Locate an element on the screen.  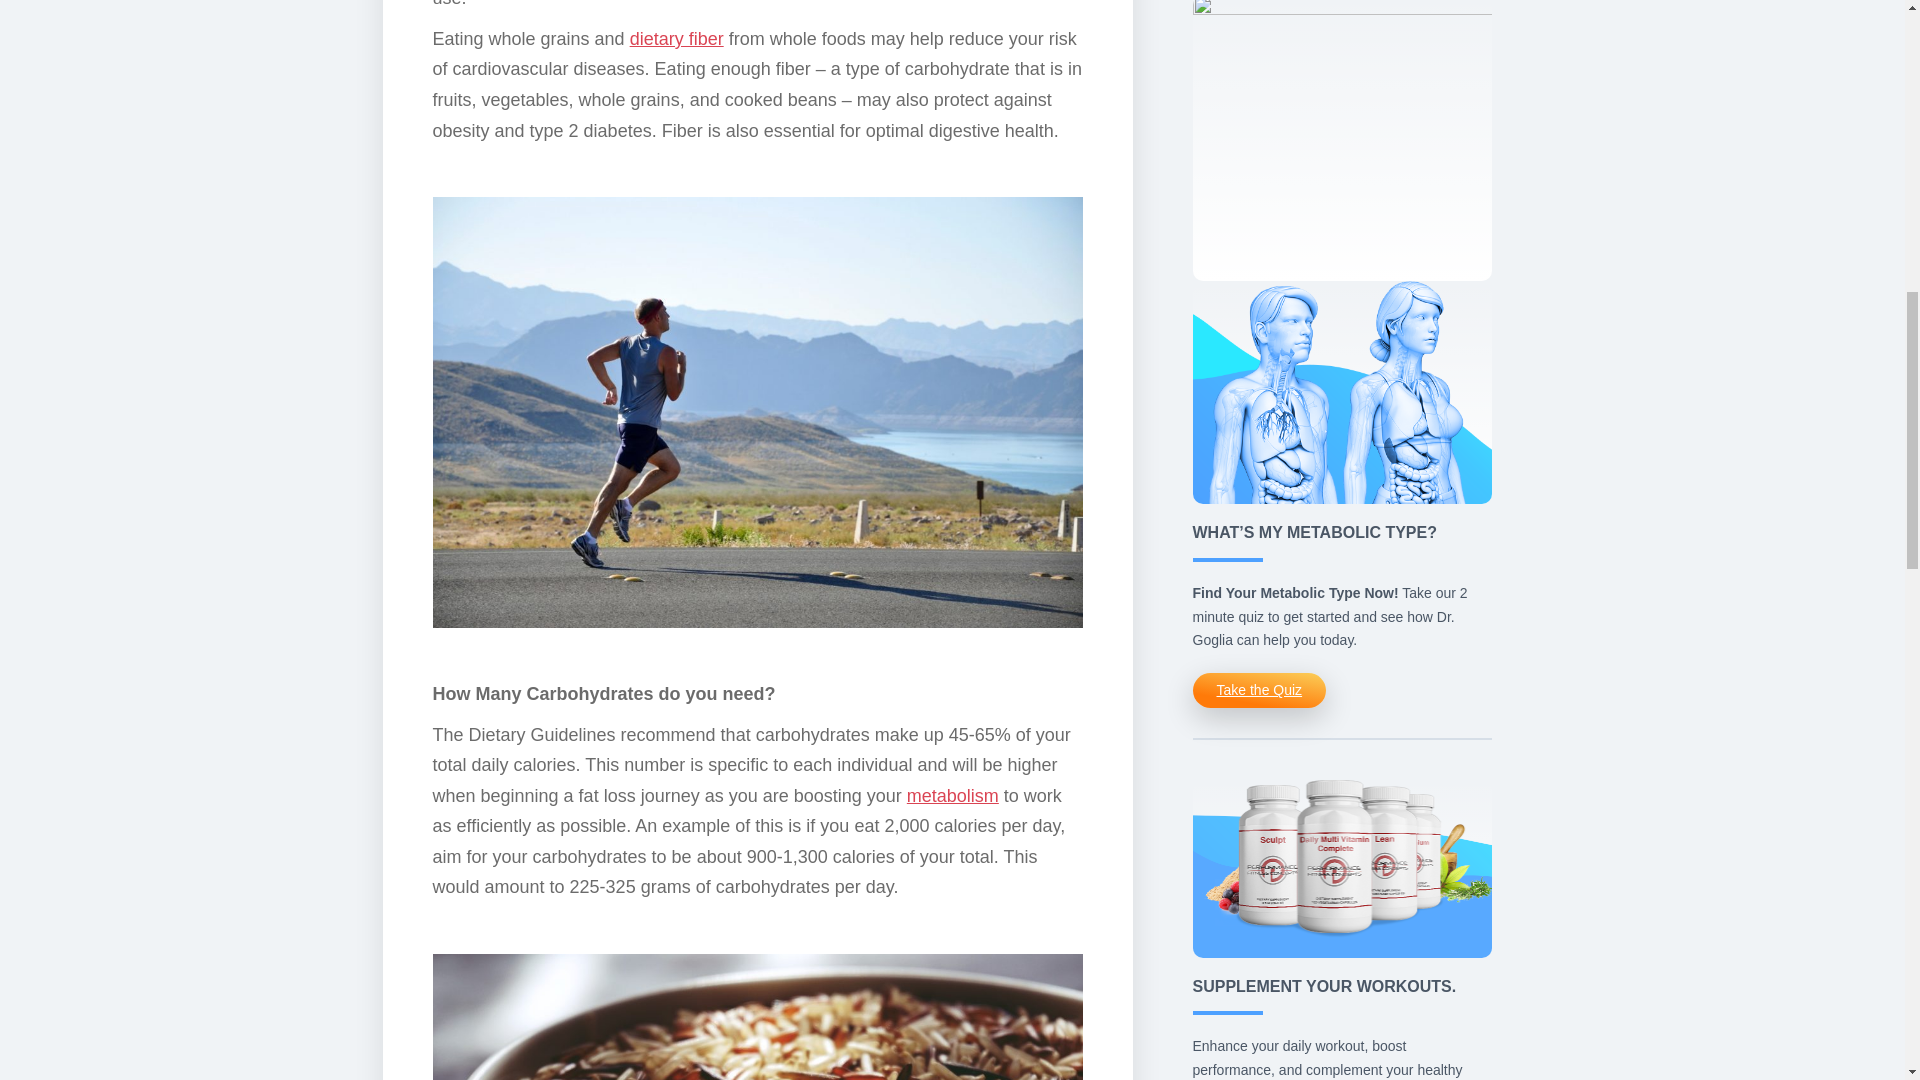
dietary fiber is located at coordinates (676, 38).